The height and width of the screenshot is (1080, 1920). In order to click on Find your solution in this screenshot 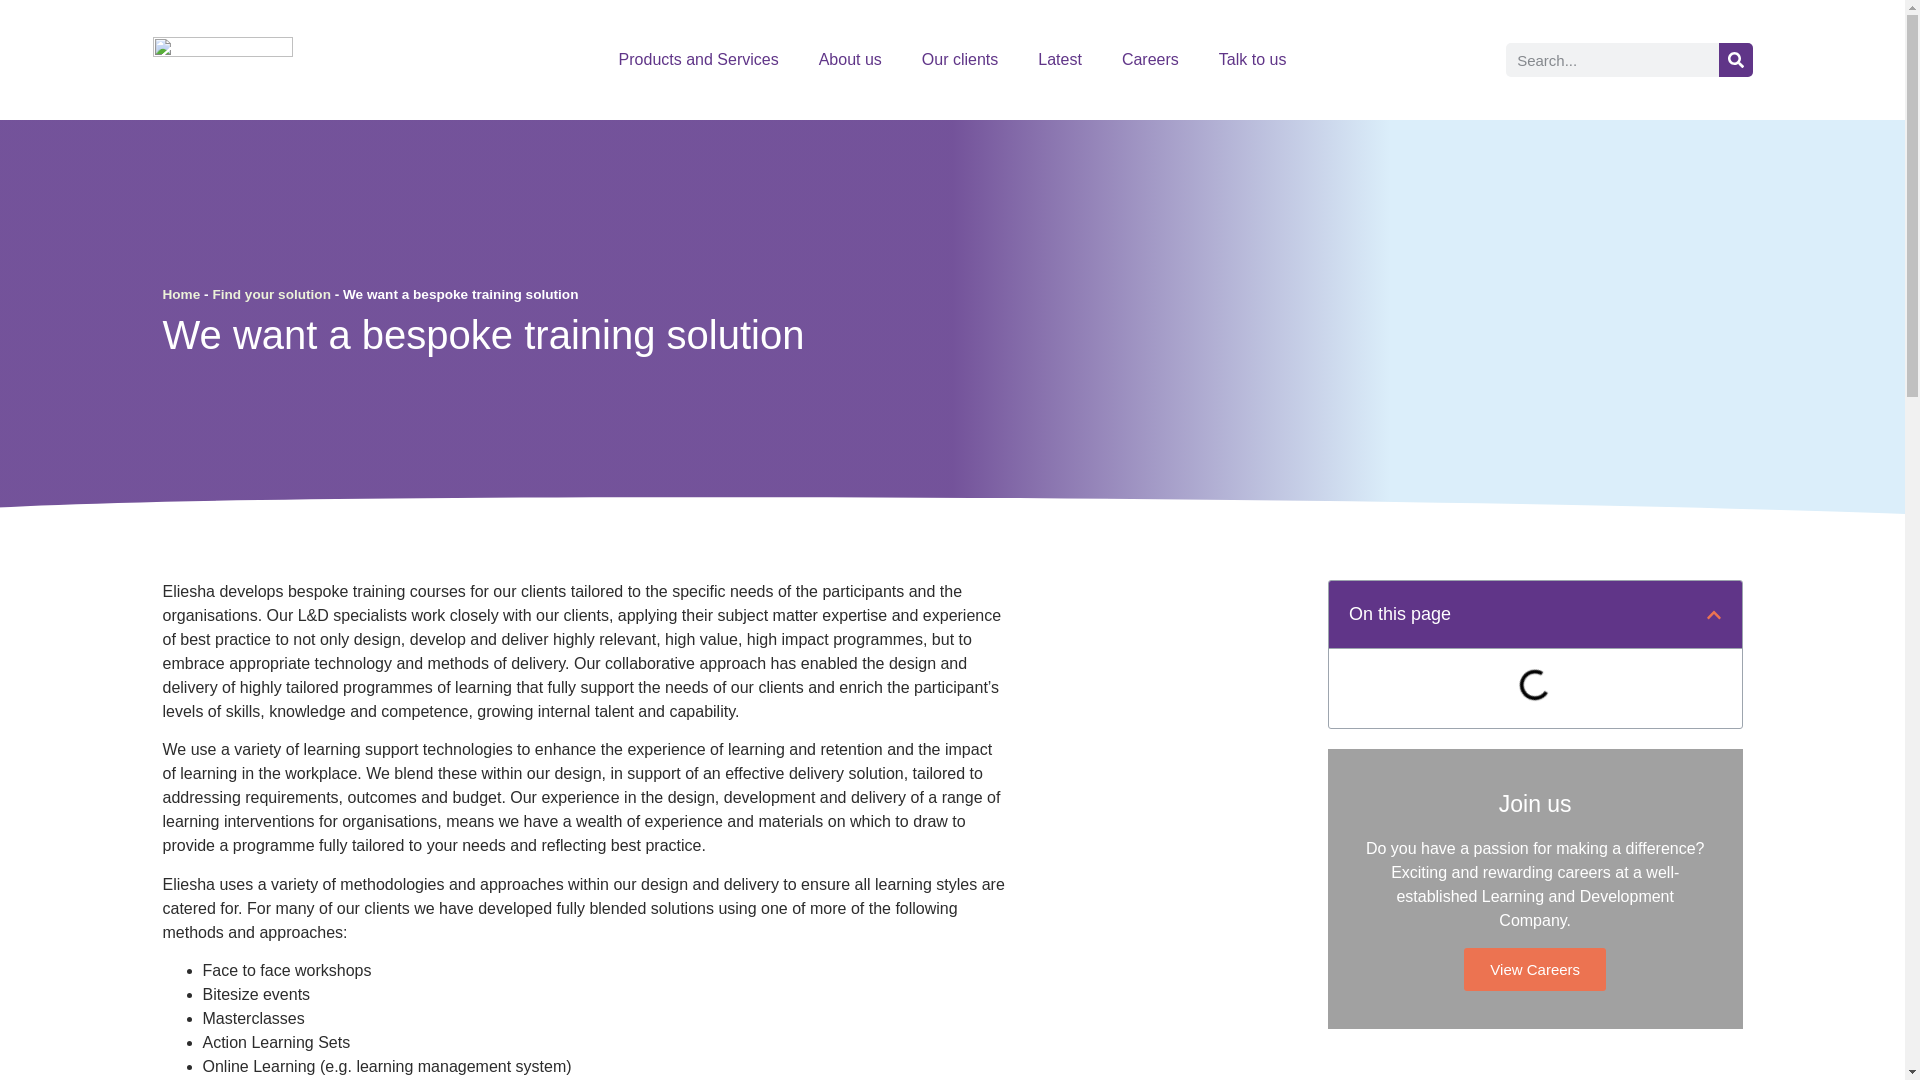, I will do `click(270, 294)`.